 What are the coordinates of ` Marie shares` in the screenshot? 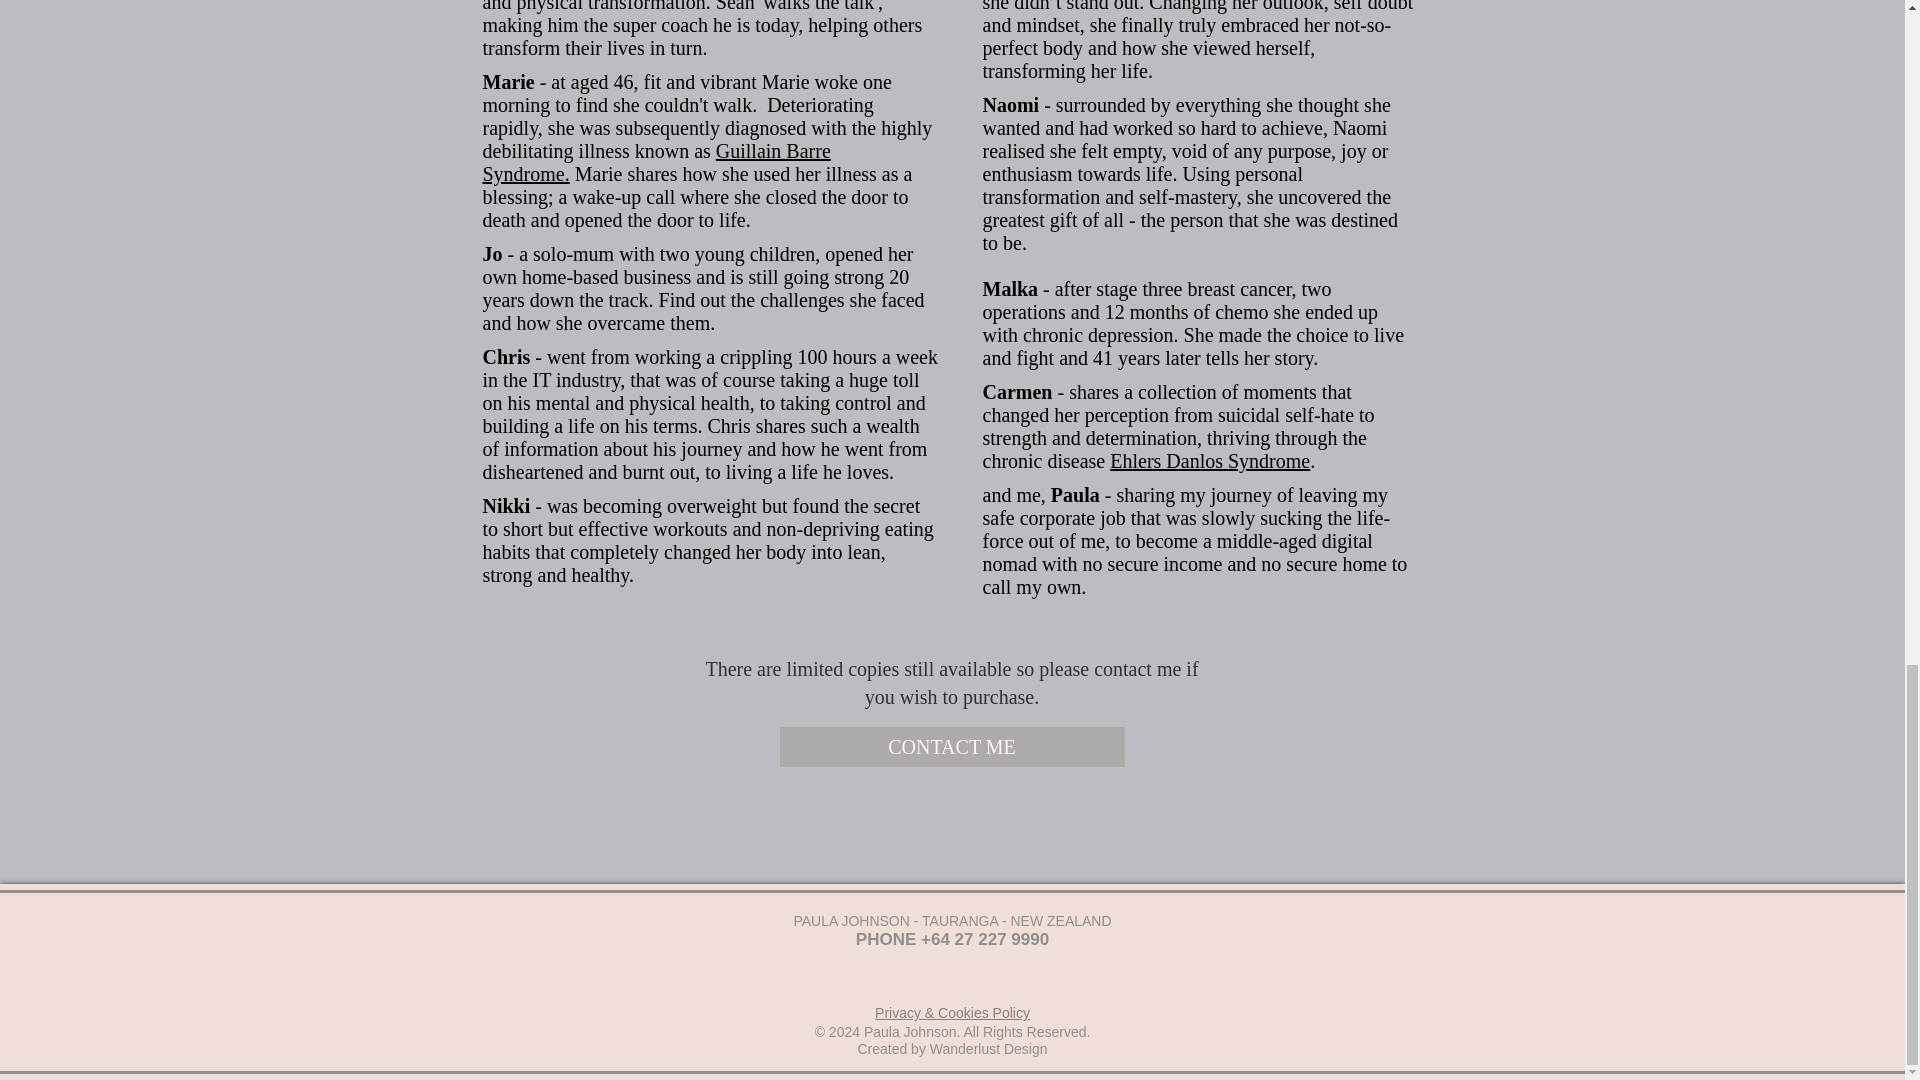 It's located at (624, 174).